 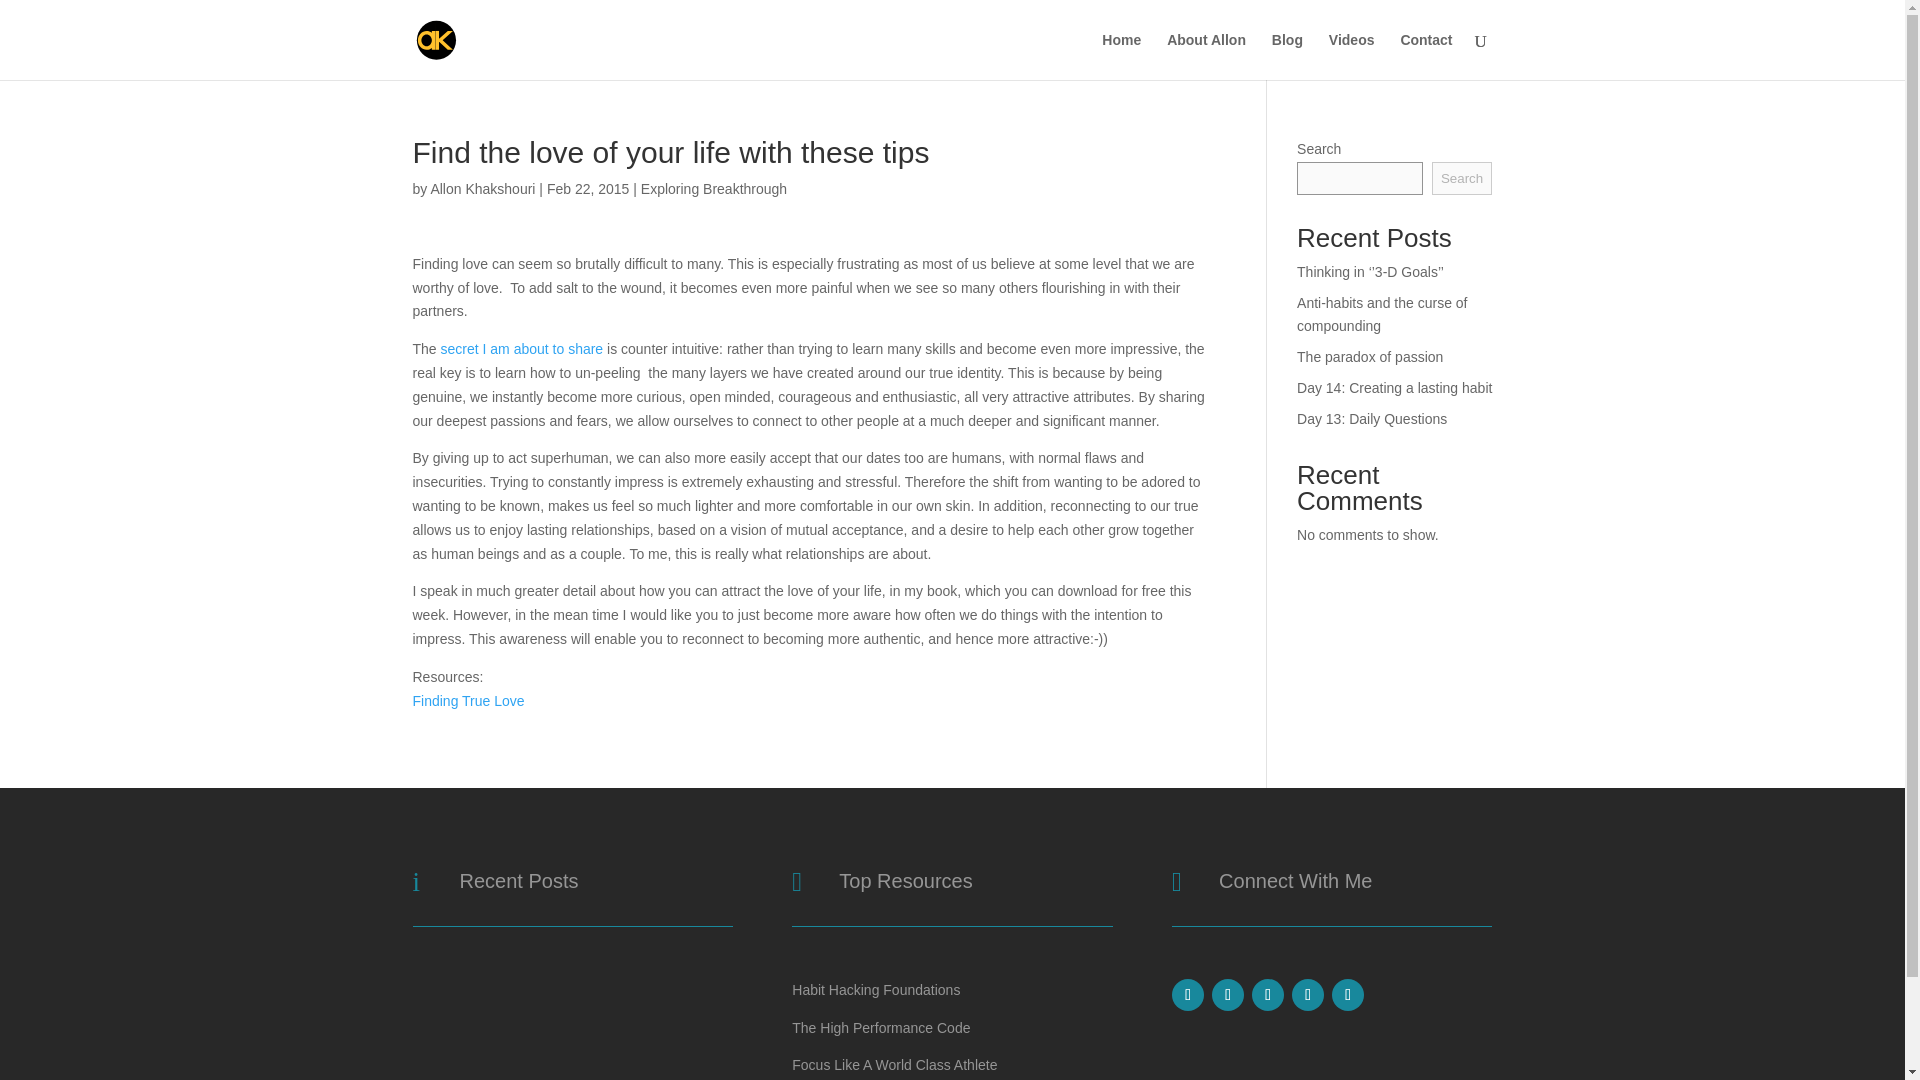 What do you see at coordinates (1372, 418) in the screenshot?
I see `Day 13: Daily Questions` at bounding box center [1372, 418].